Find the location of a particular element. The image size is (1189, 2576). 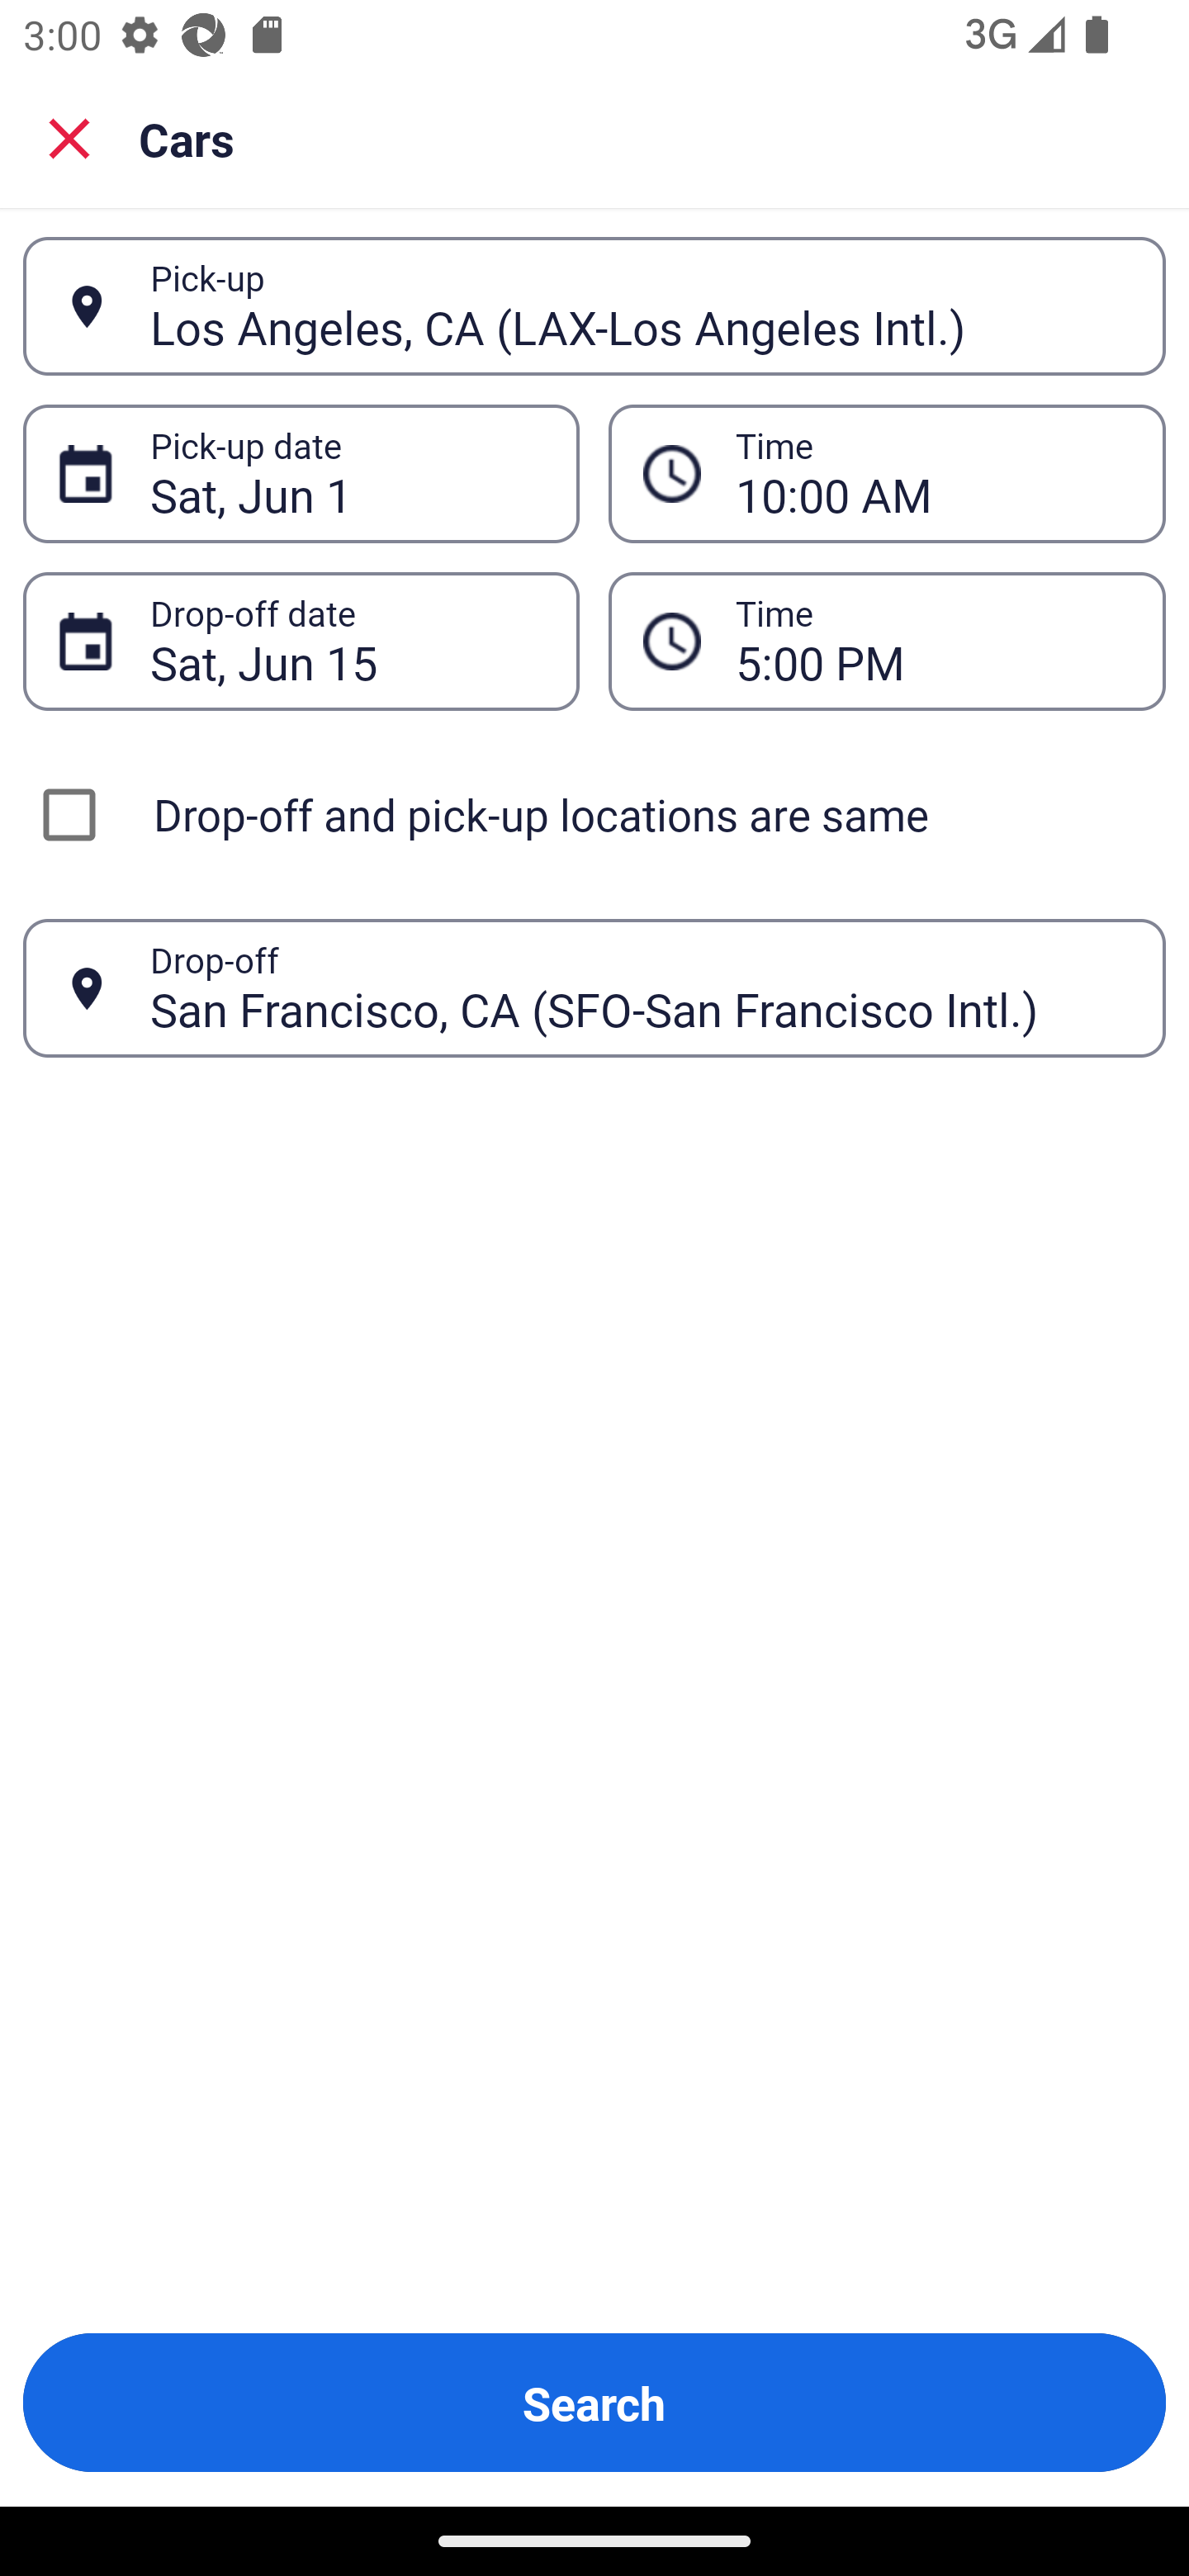

Drop-off and pick-up locations are same is located at coordinates (594, 814).